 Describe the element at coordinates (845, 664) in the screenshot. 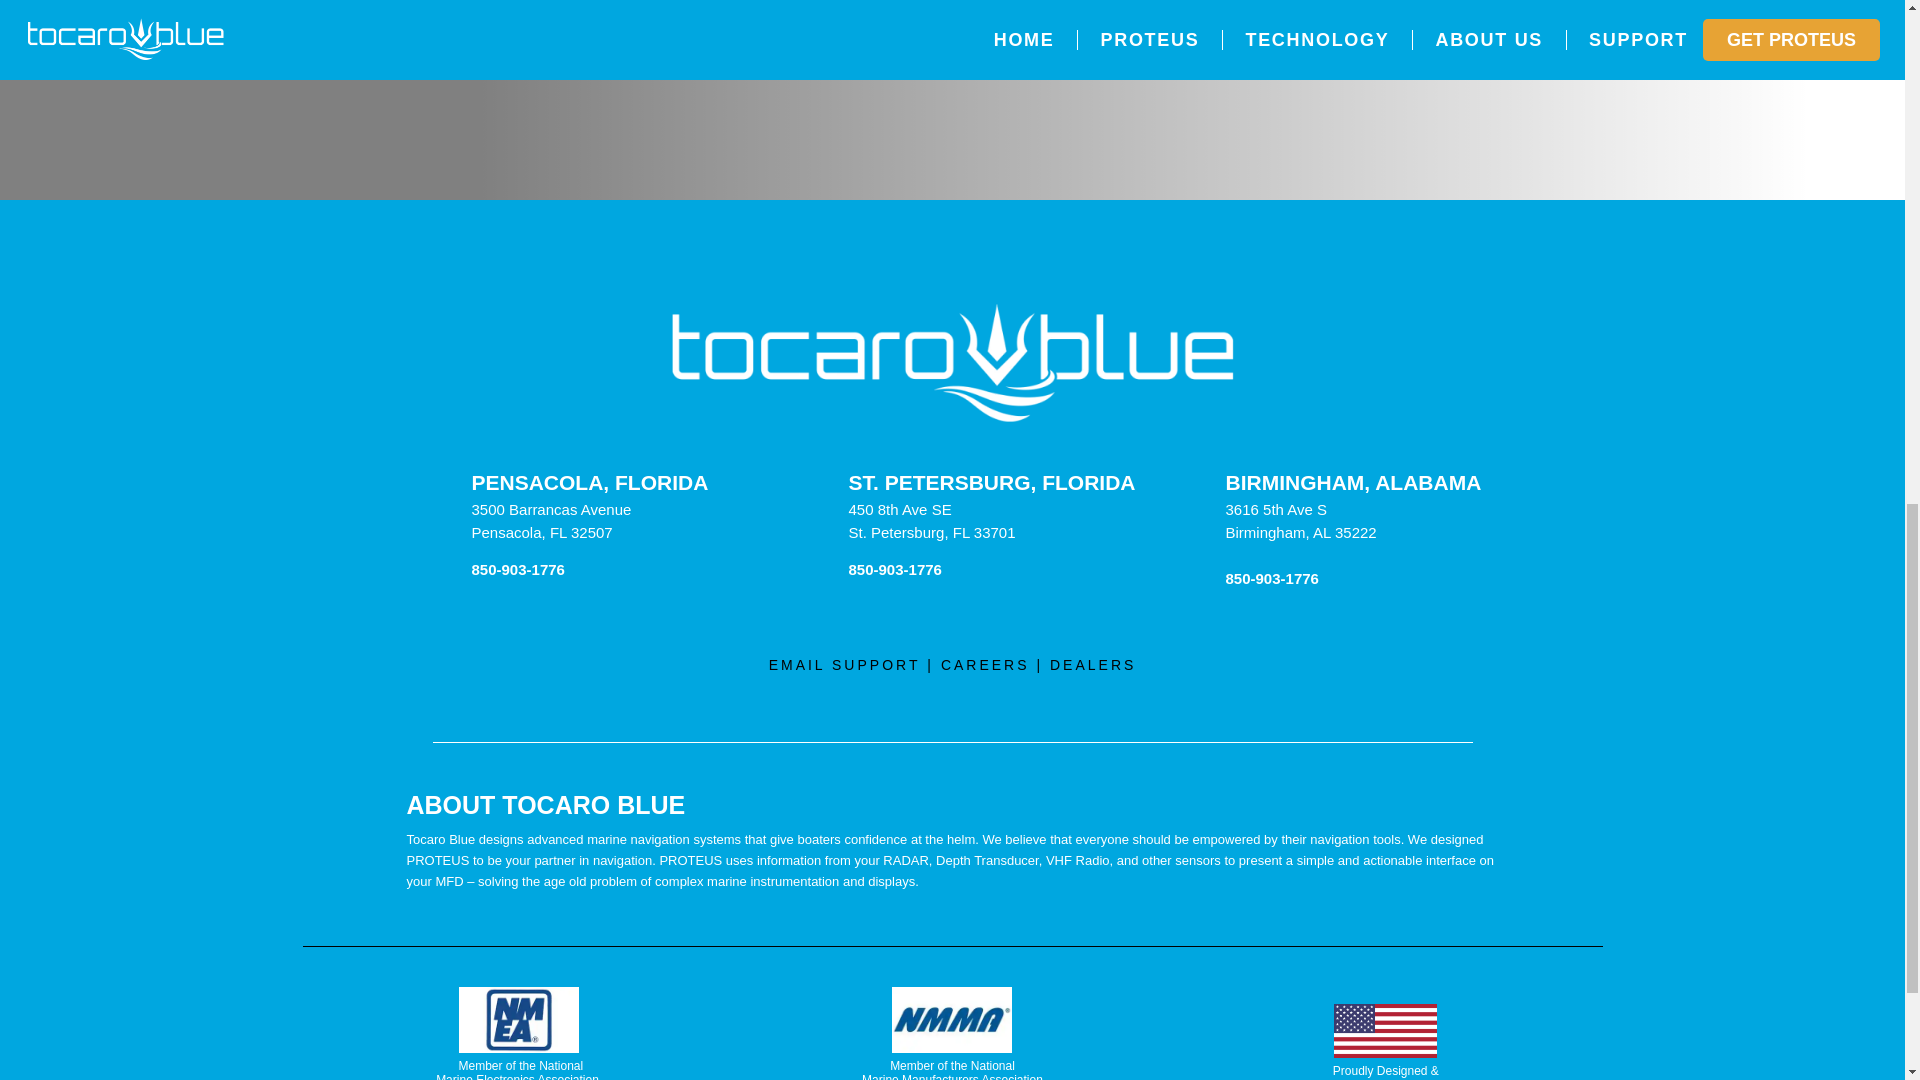

I see `EMAIL SUPPORT` at that location.